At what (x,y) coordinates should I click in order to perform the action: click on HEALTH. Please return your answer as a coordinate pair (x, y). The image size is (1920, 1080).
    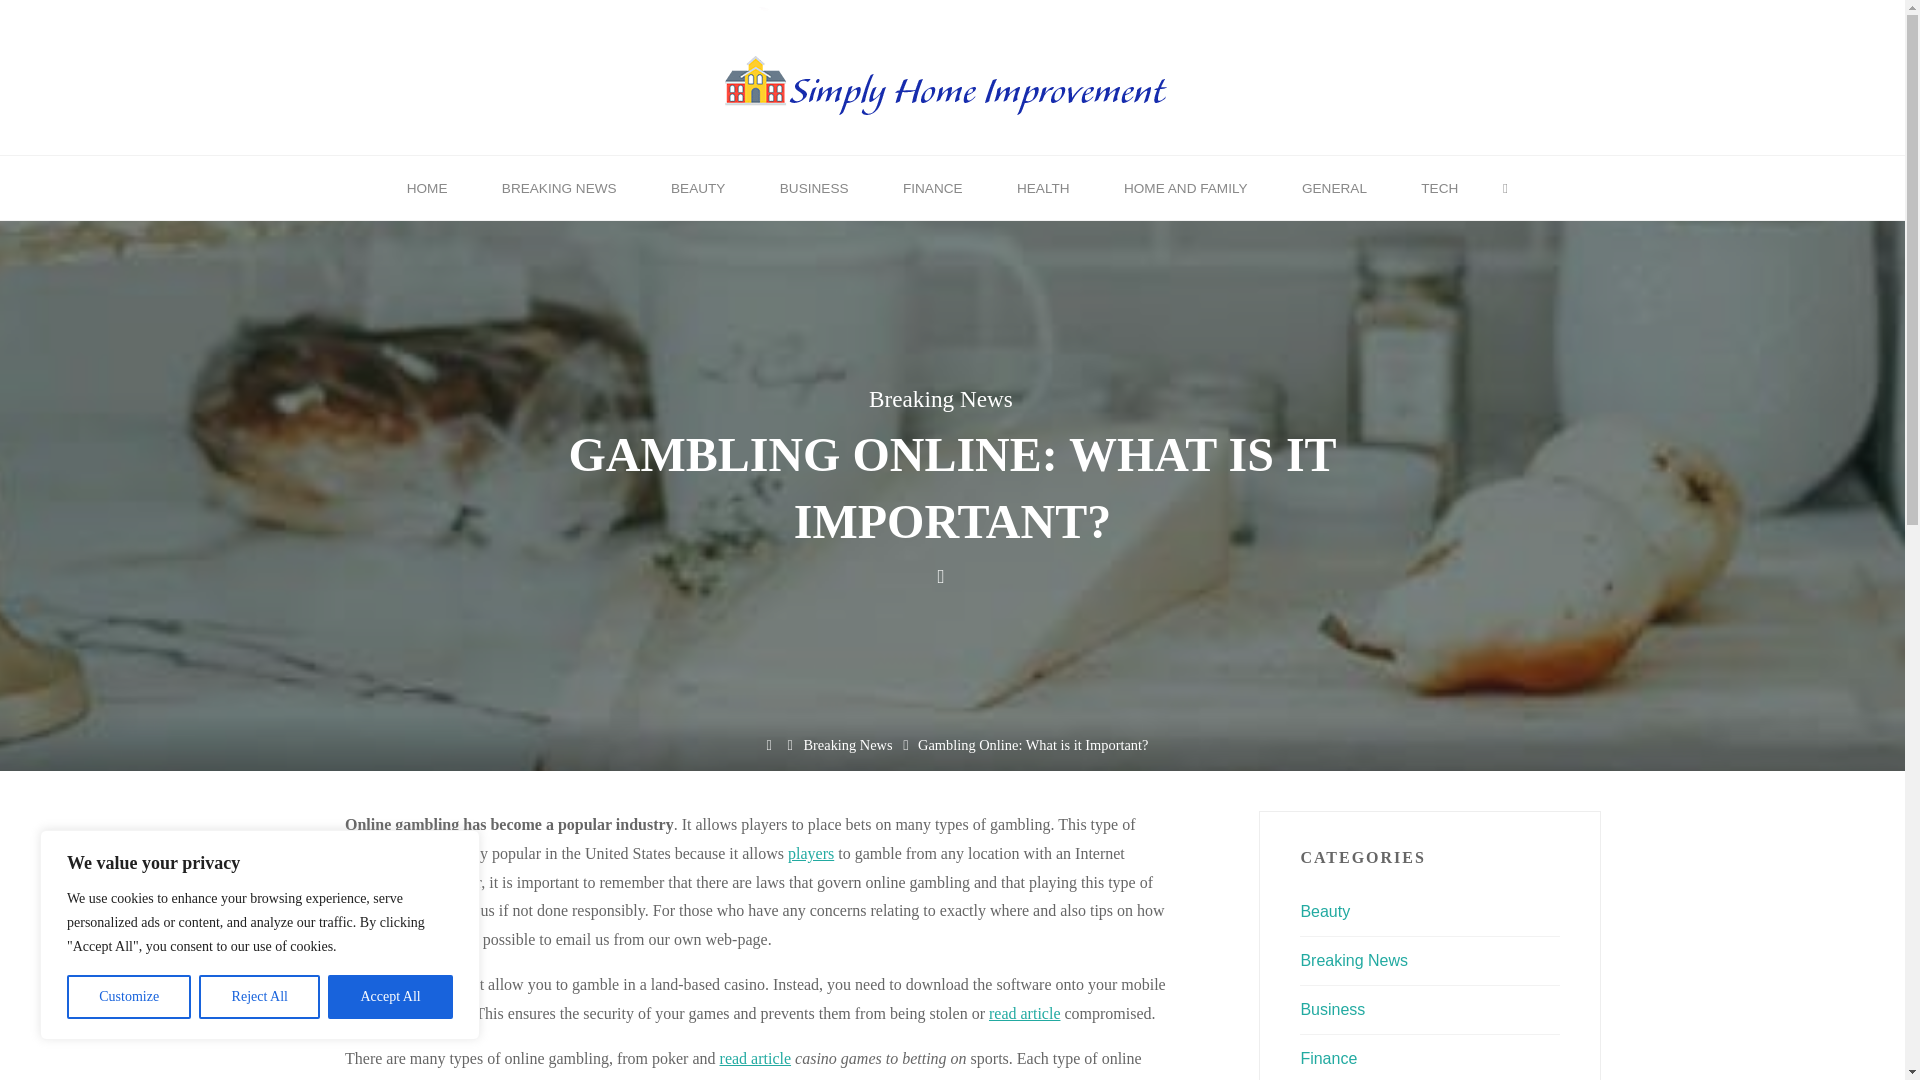
    Looking at the image, I should click on (1043, 188).